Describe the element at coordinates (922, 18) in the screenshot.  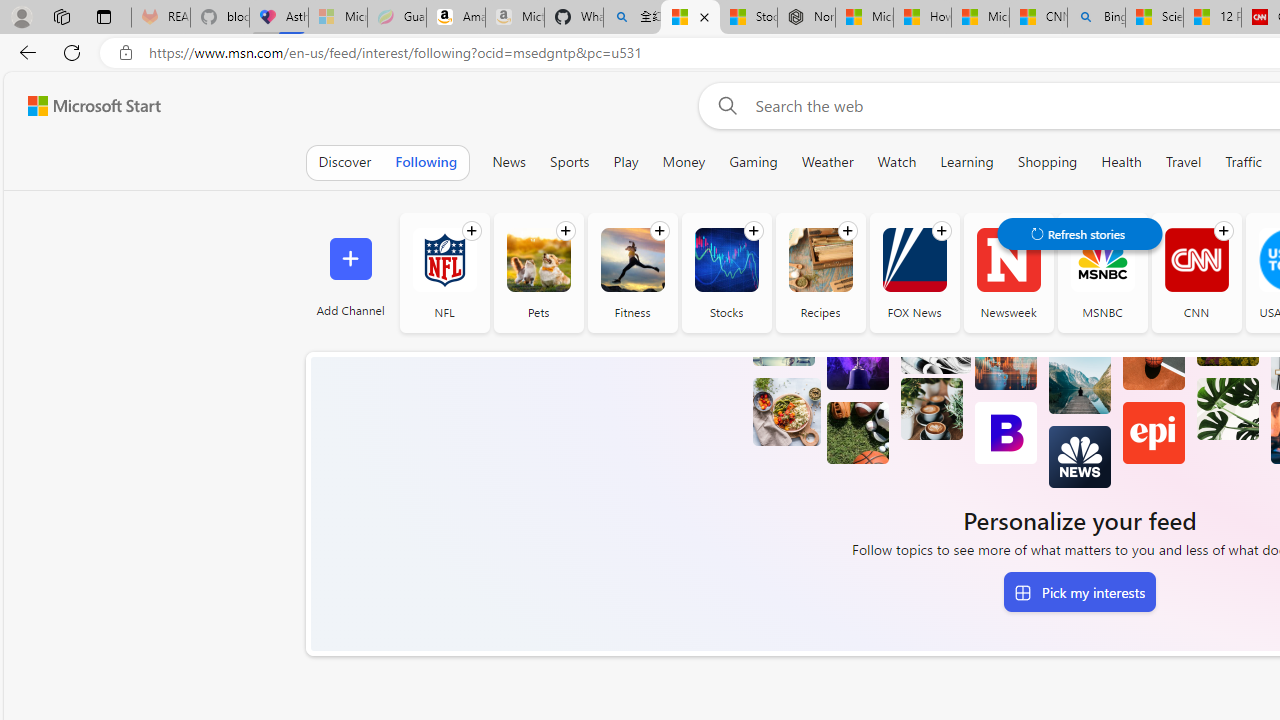
I see `How I Got Rid of Microsoft Edge's Unnecessary Features` at that location.